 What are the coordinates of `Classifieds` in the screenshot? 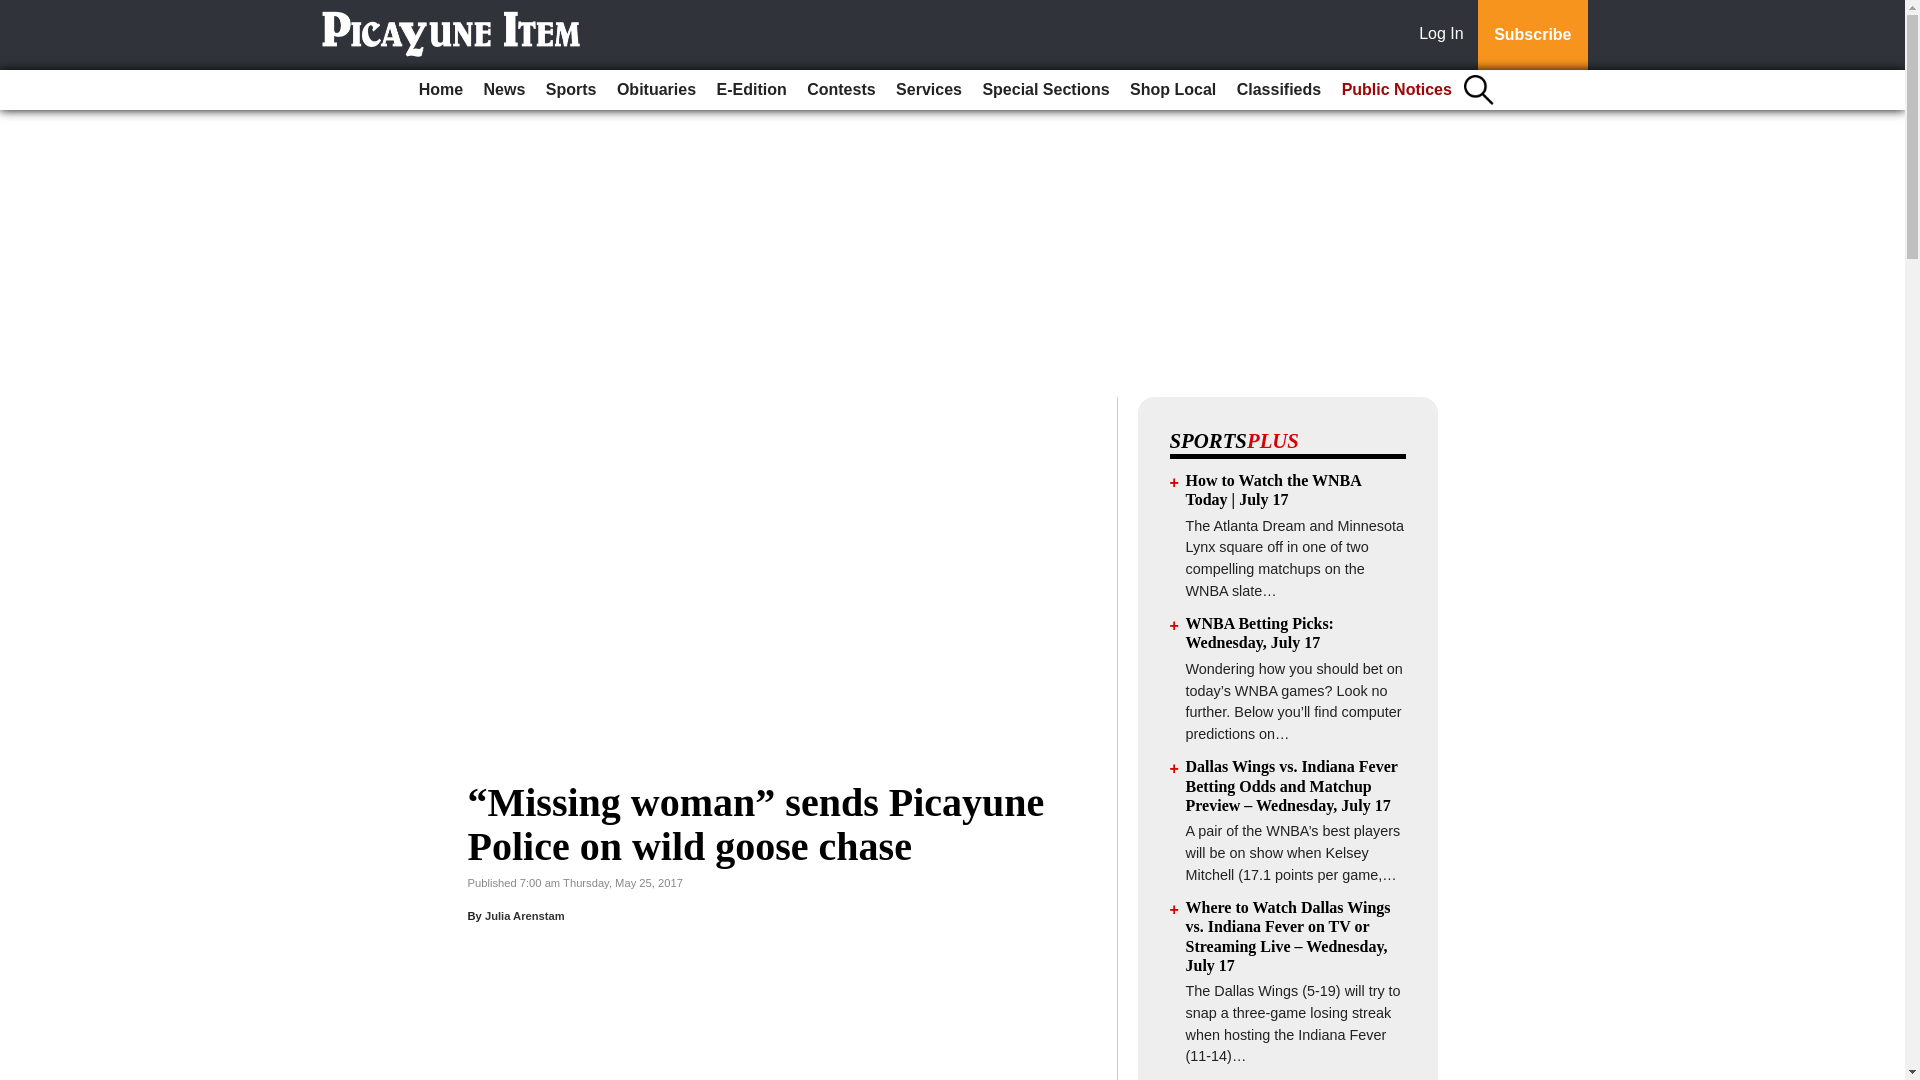 It's located at (1278, 90).